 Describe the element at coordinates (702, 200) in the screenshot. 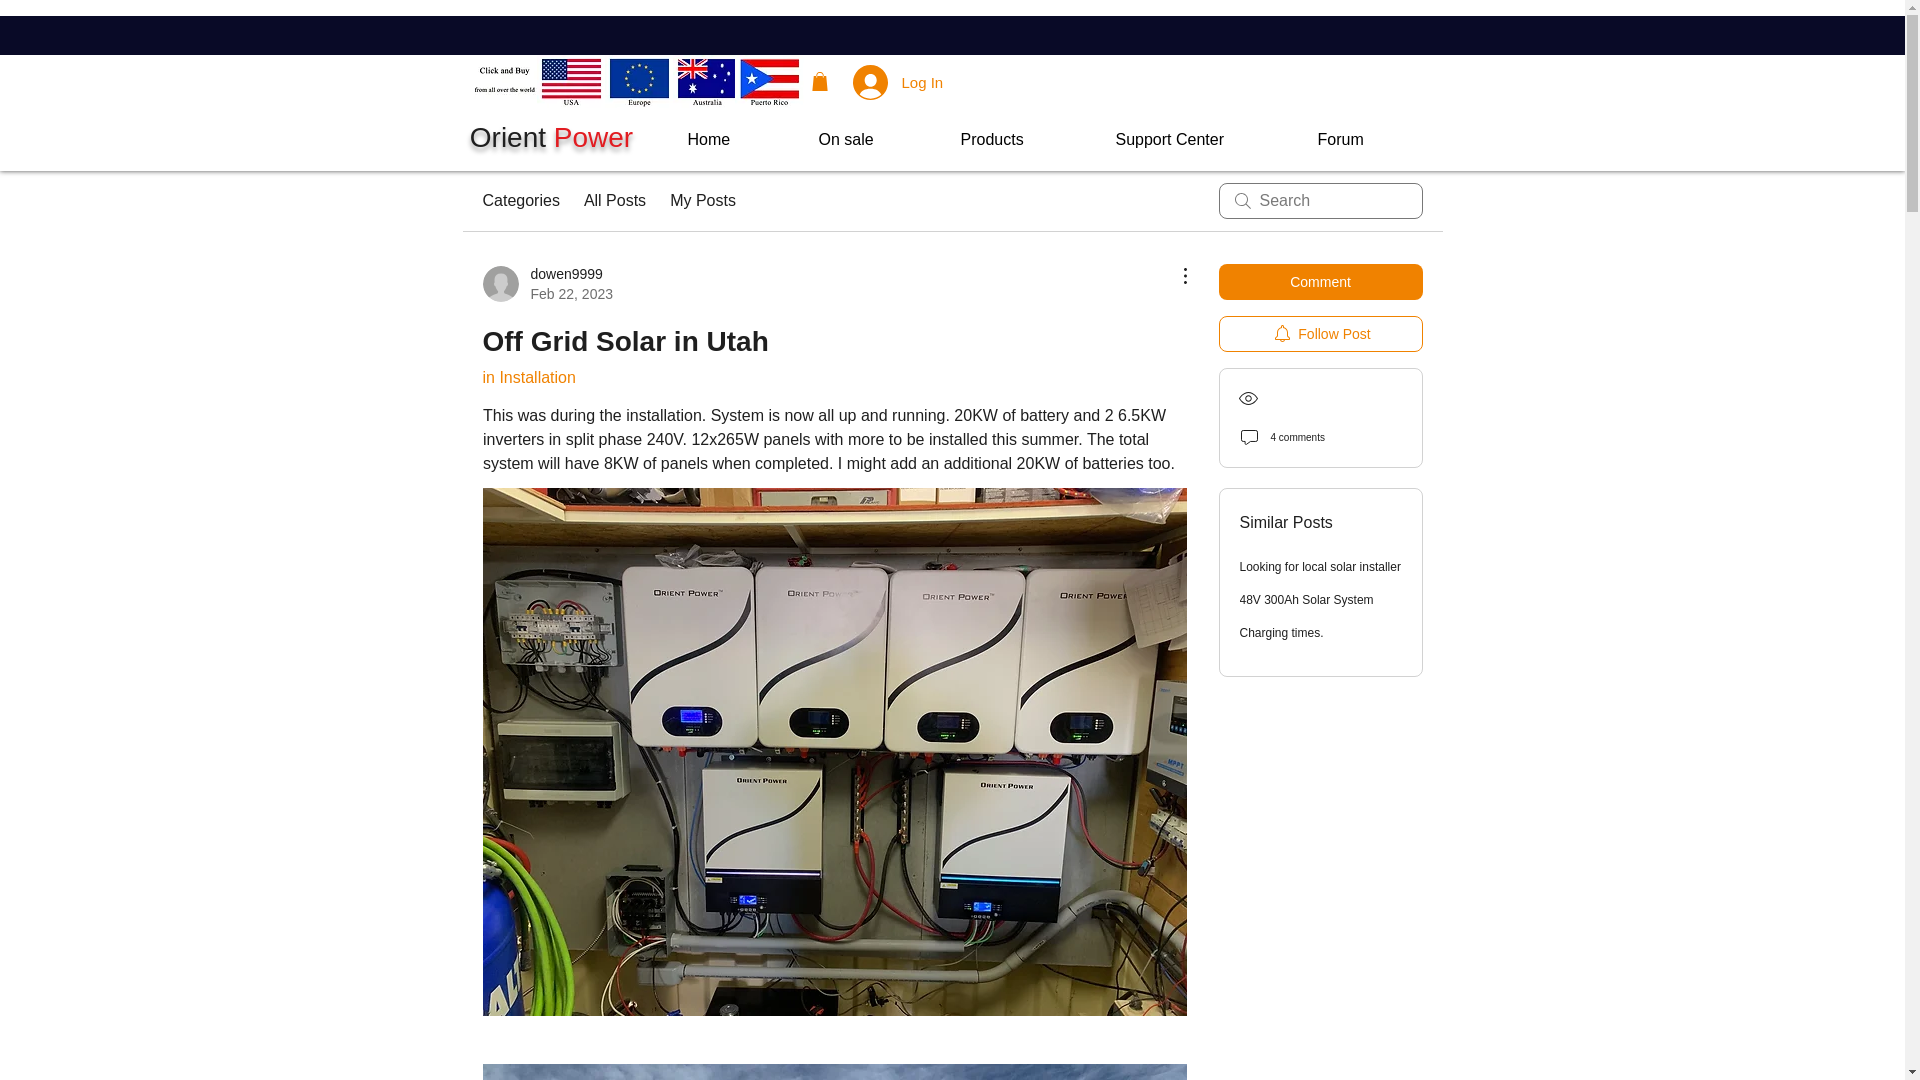

I see `in Installation` at that location.